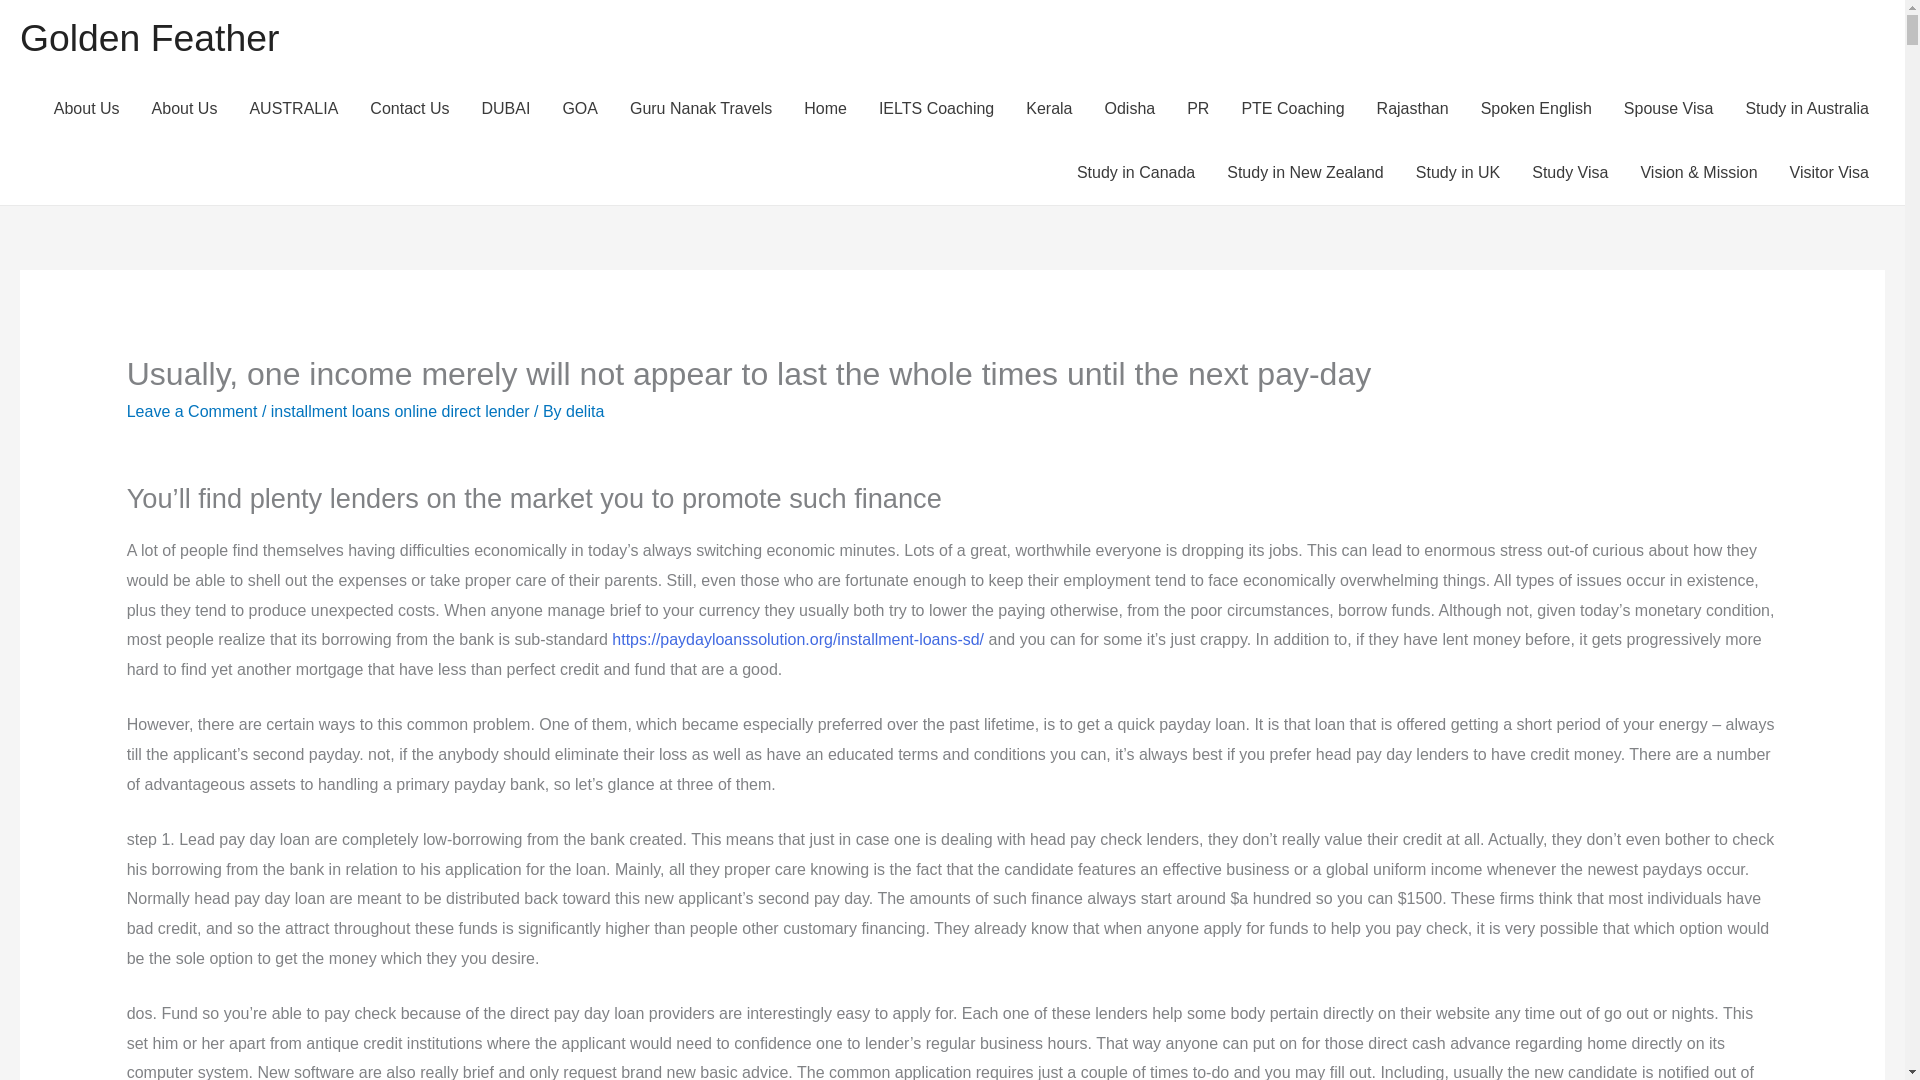 This screenshot has height=1080, width=1920. What do you see at coordinates (824, 108) in the screenshot?
I see `Home` at bounding box center [824, 108].